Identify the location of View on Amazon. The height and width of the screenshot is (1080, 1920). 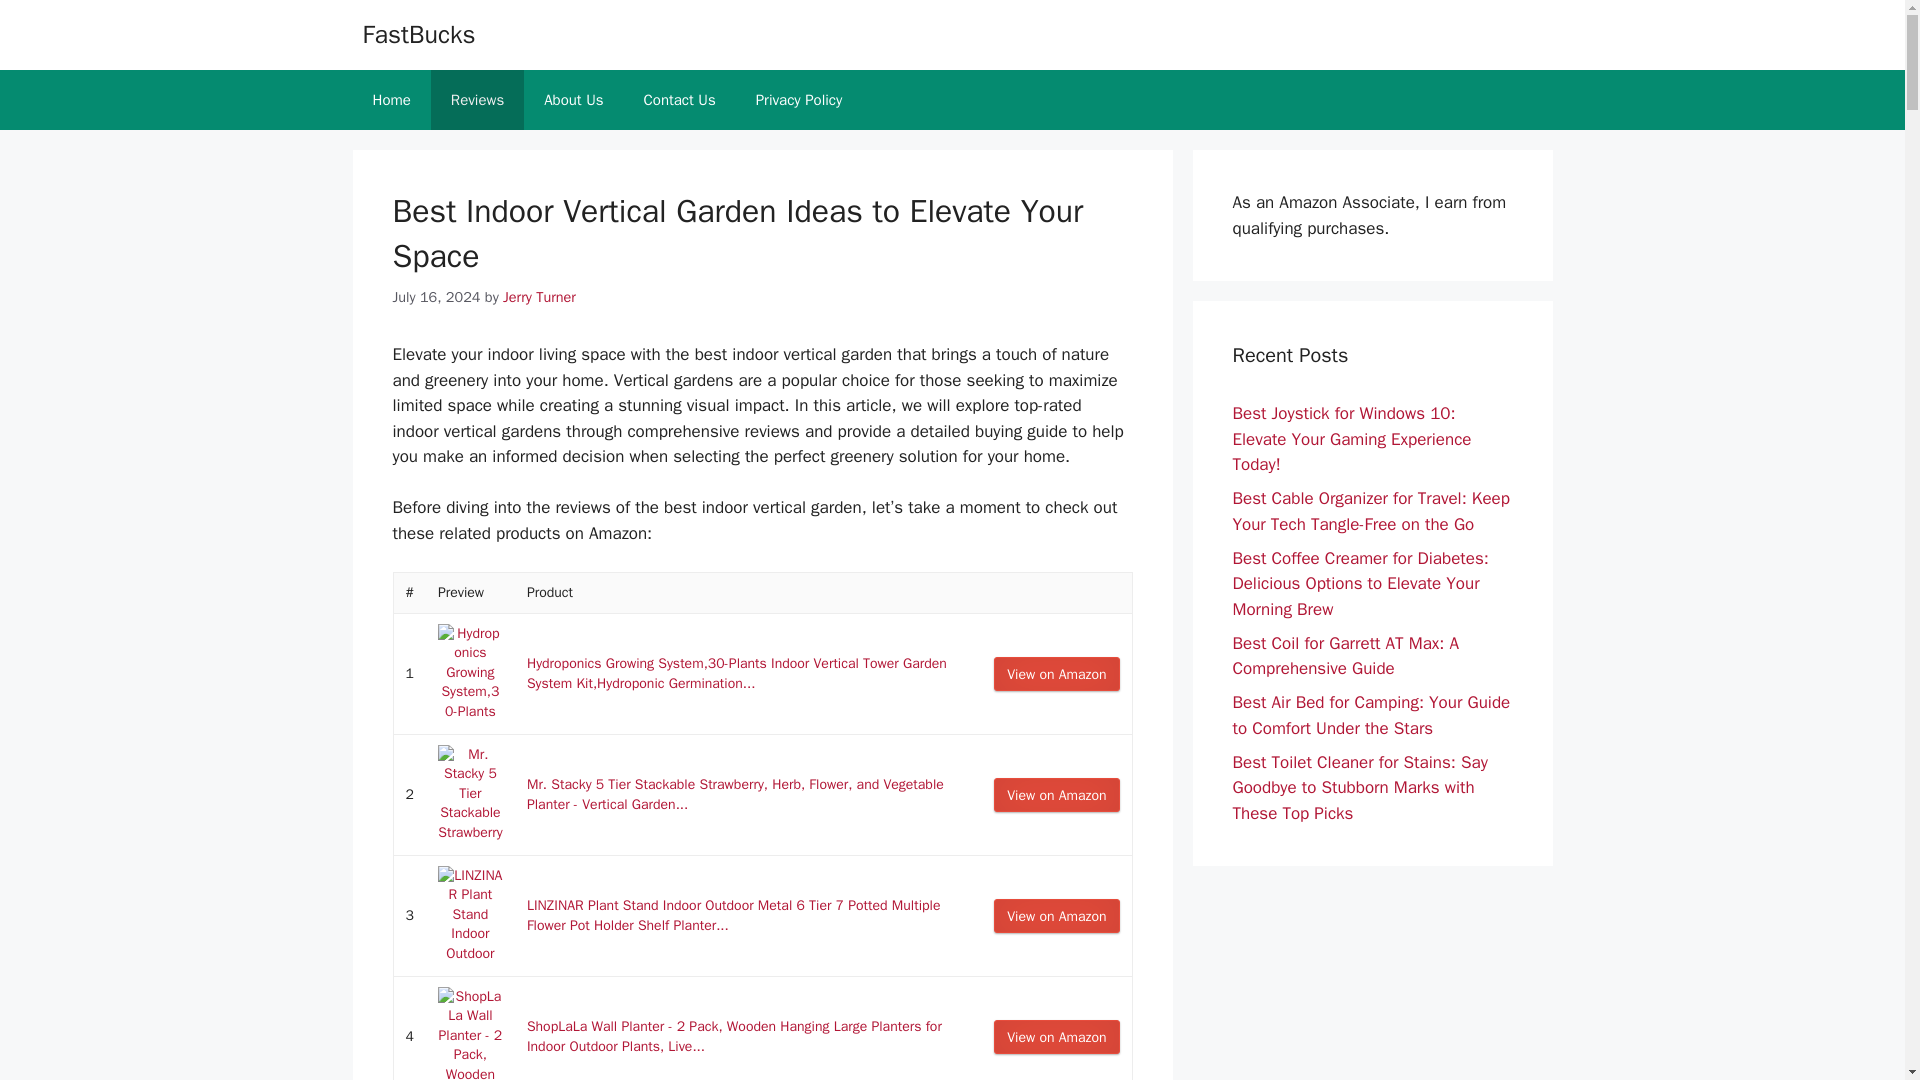
(1056, 674).